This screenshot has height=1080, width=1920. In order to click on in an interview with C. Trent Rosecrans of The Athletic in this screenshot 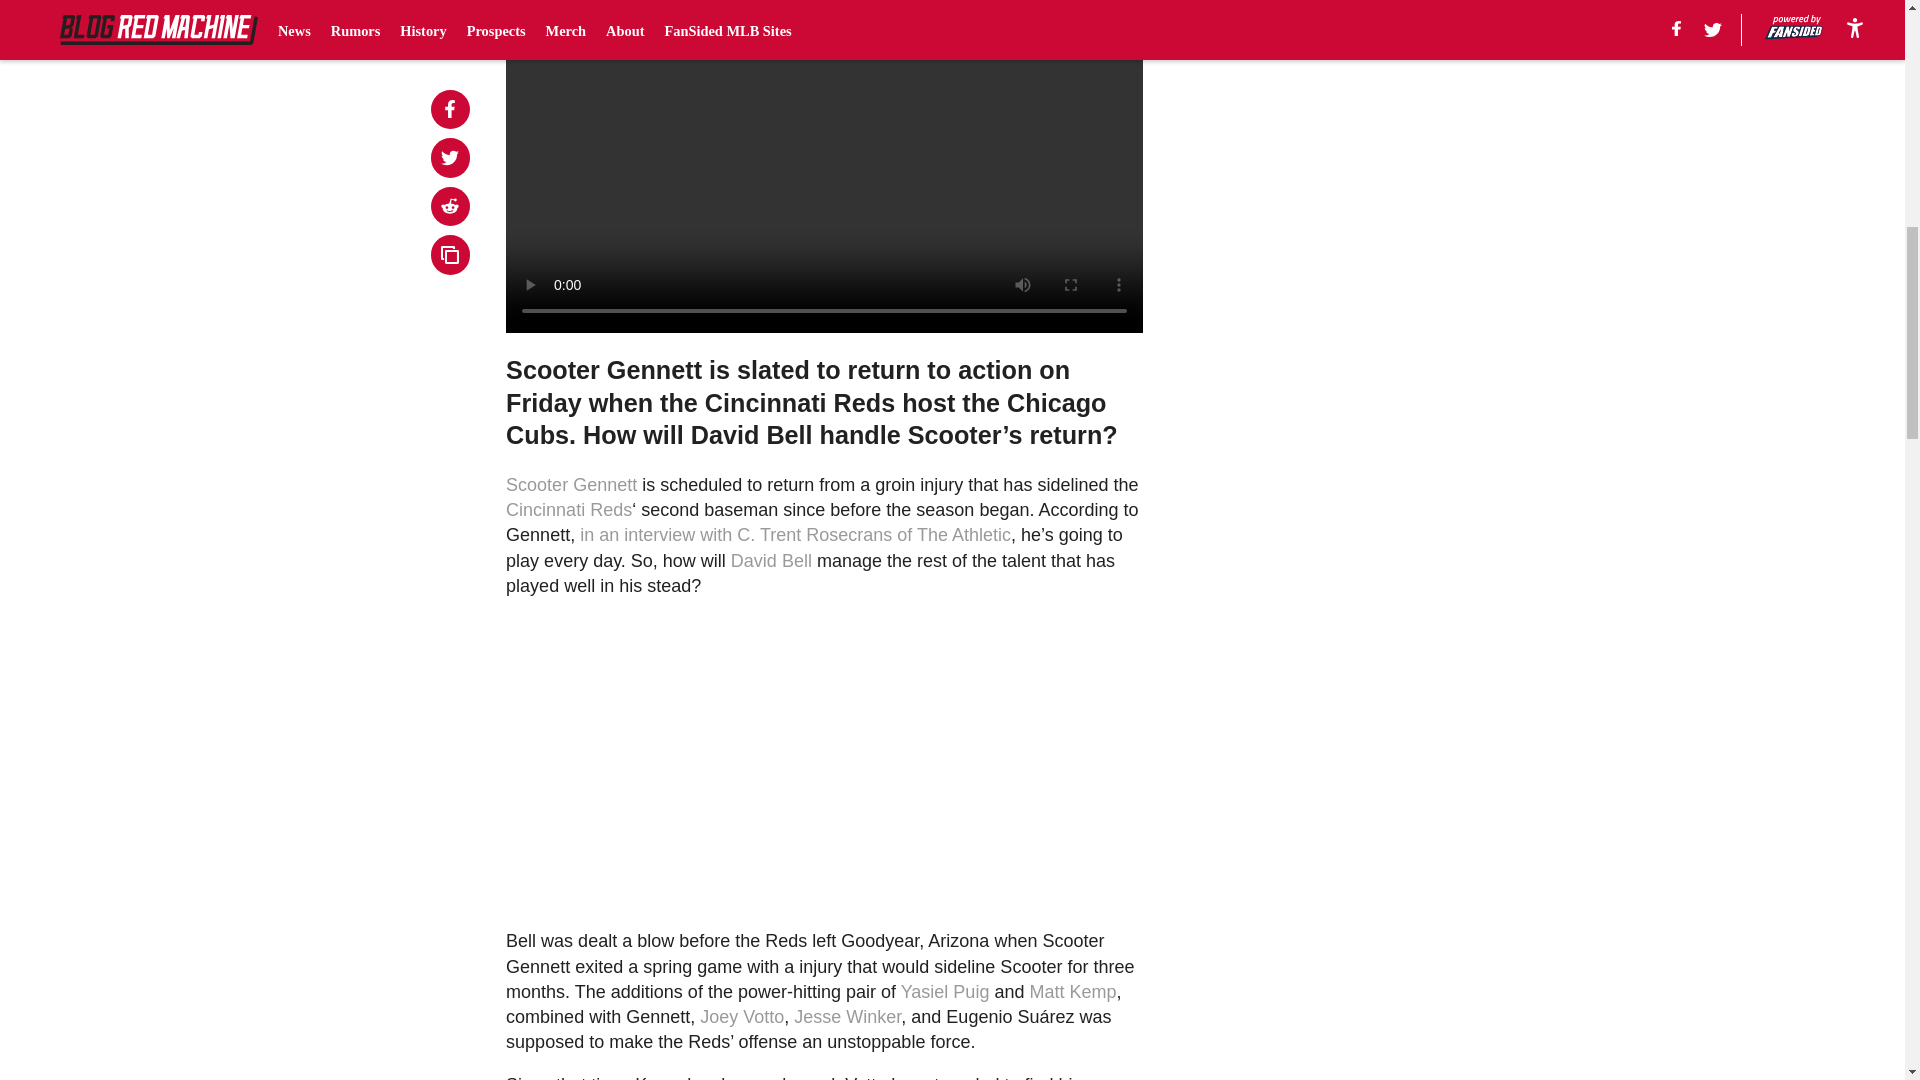, I will do `click(795, 534)`.